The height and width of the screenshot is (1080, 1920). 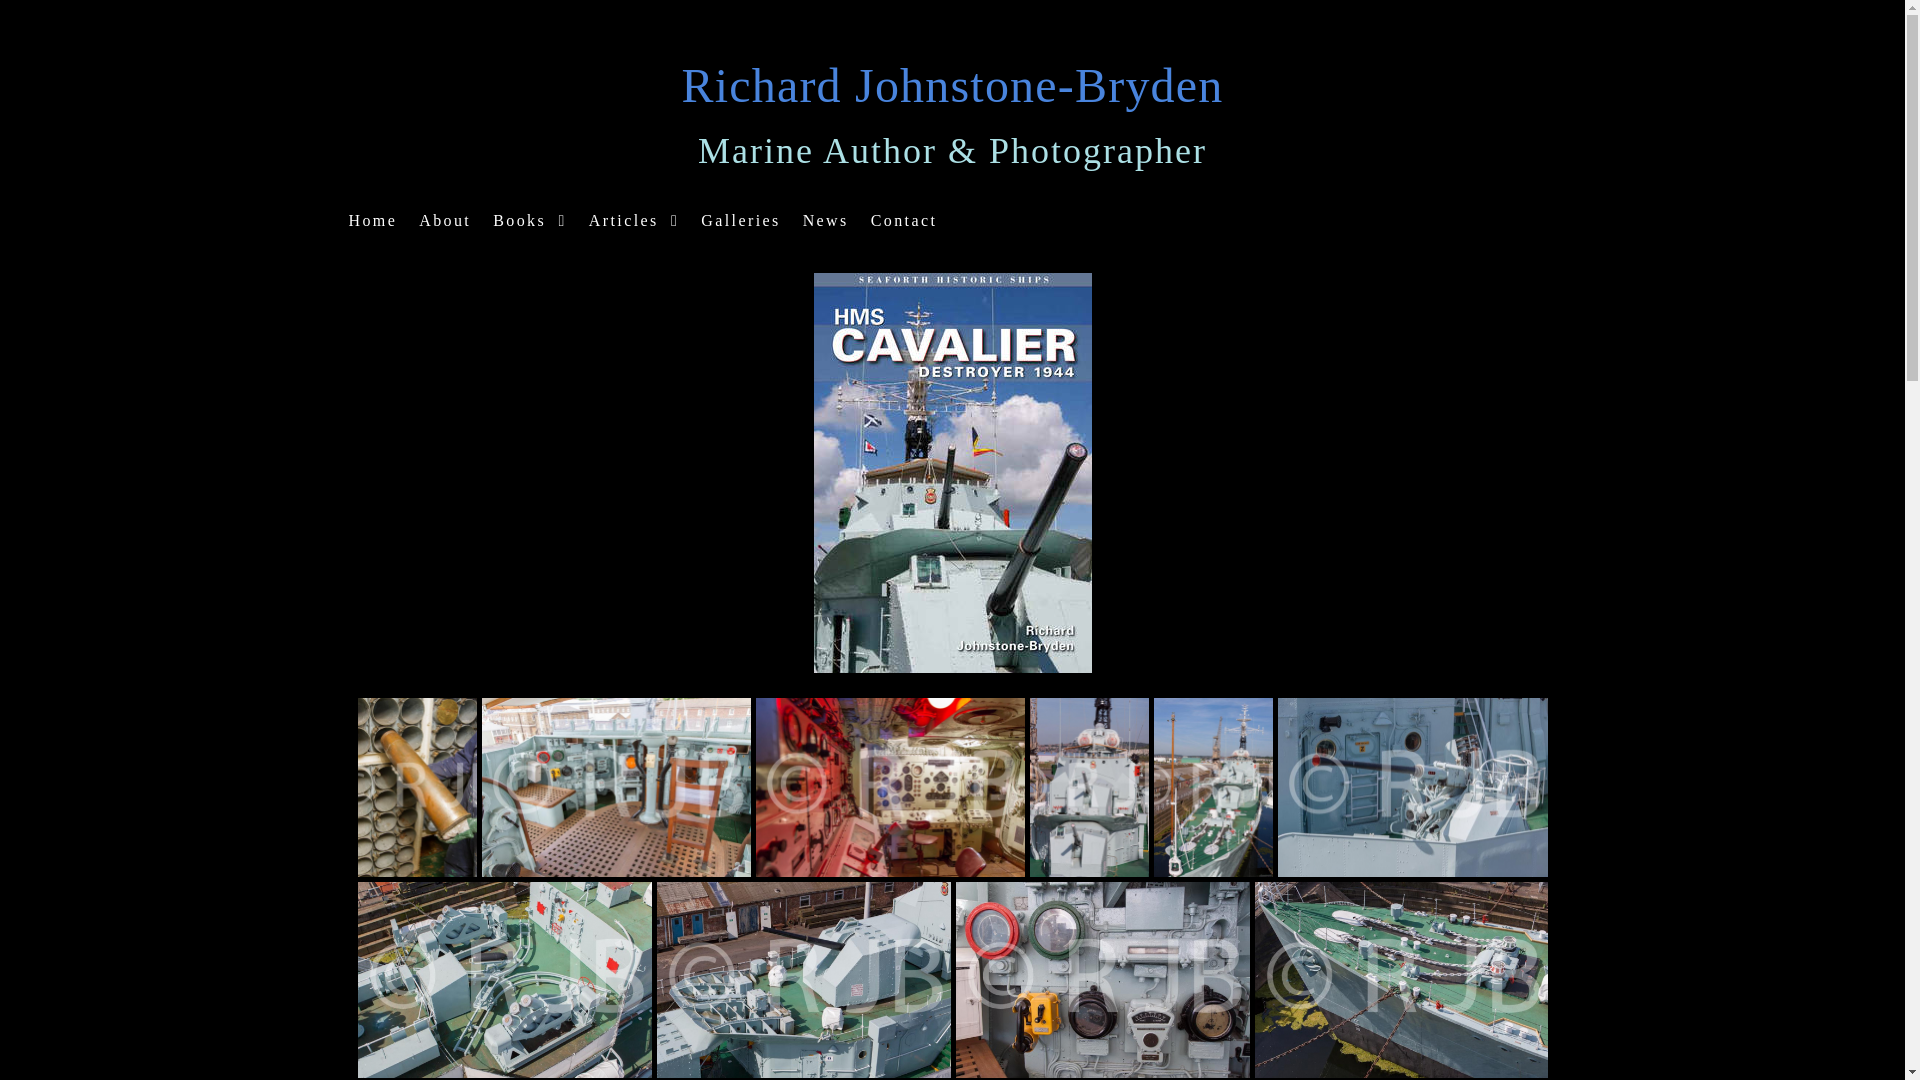 What do you see at coordinates (1412, 786) in the screenshot?
I see `HMSCavalier120614No-1064` at bounding box center [1412, 786].